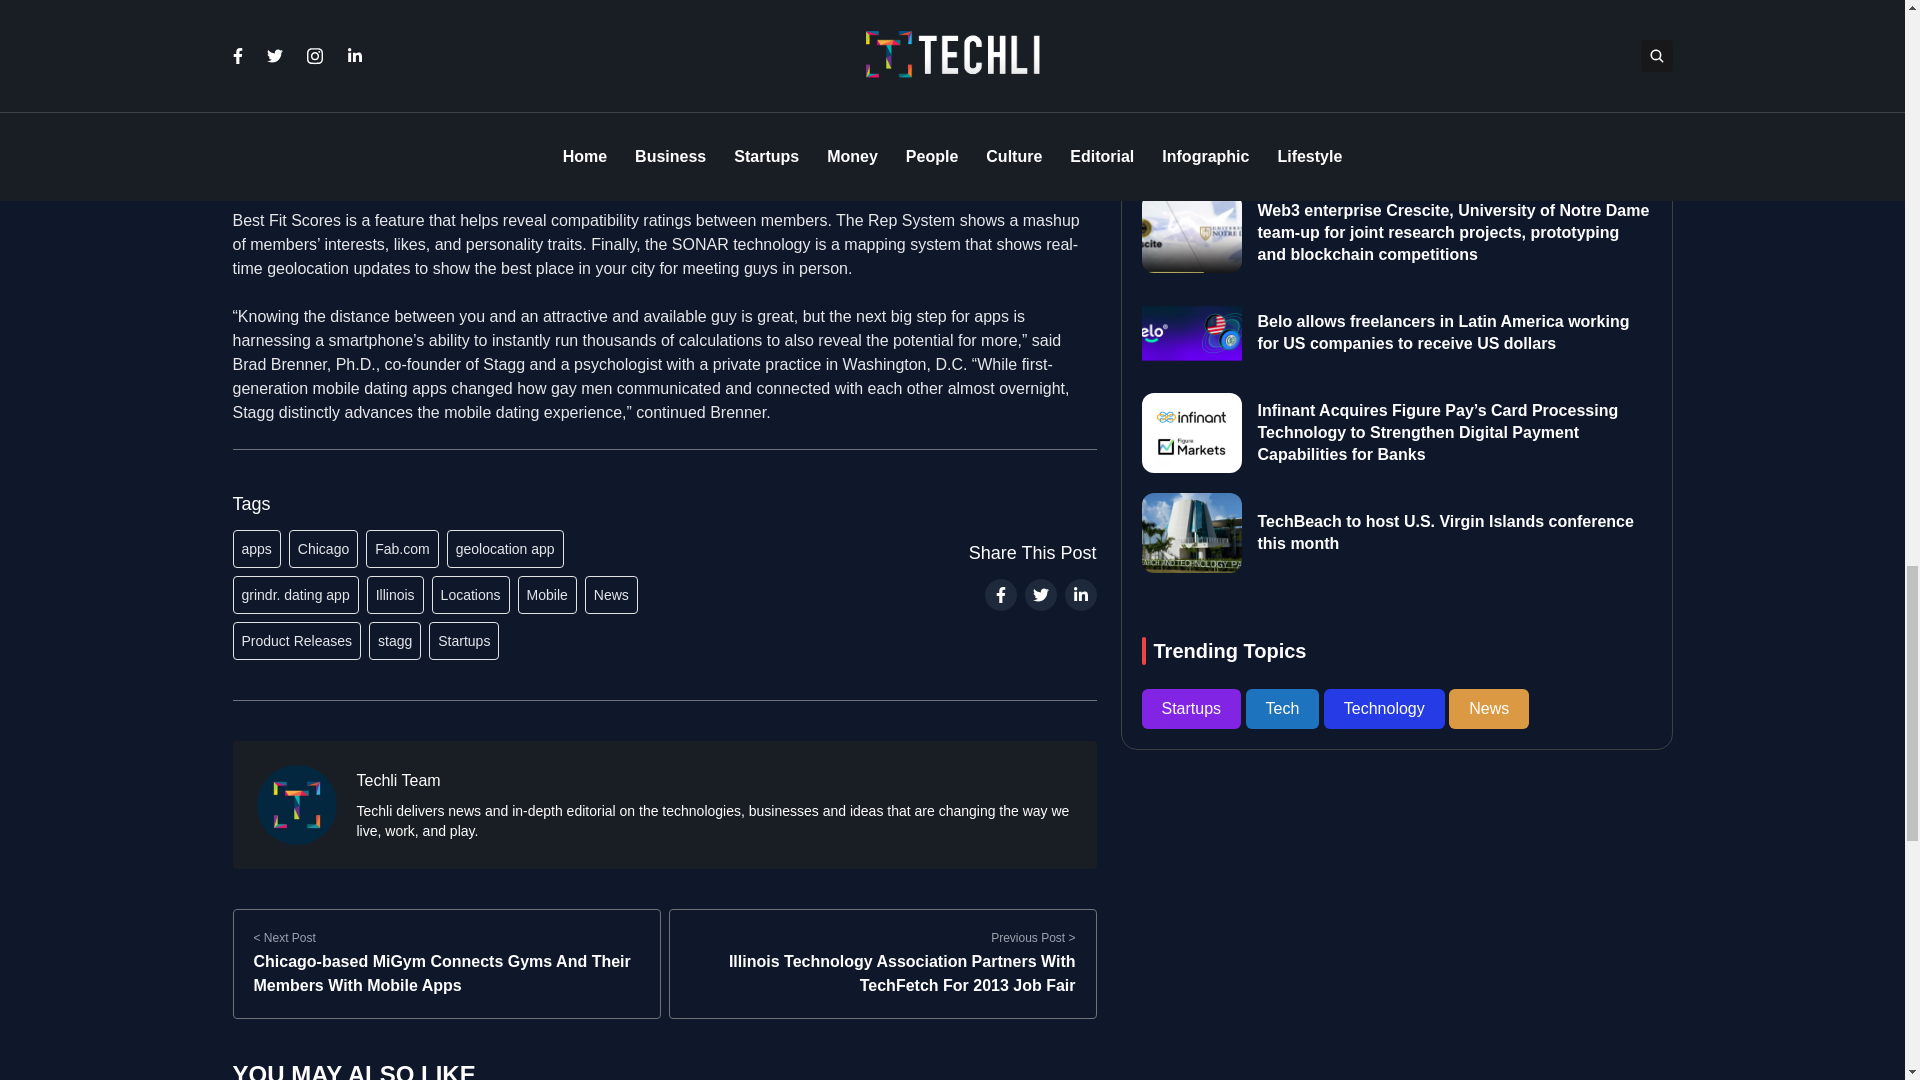 This screenshot has height=1080, width=1920. Describe the element at coordinates (471, 594) in the screenshot. I see `Locations` at that location.